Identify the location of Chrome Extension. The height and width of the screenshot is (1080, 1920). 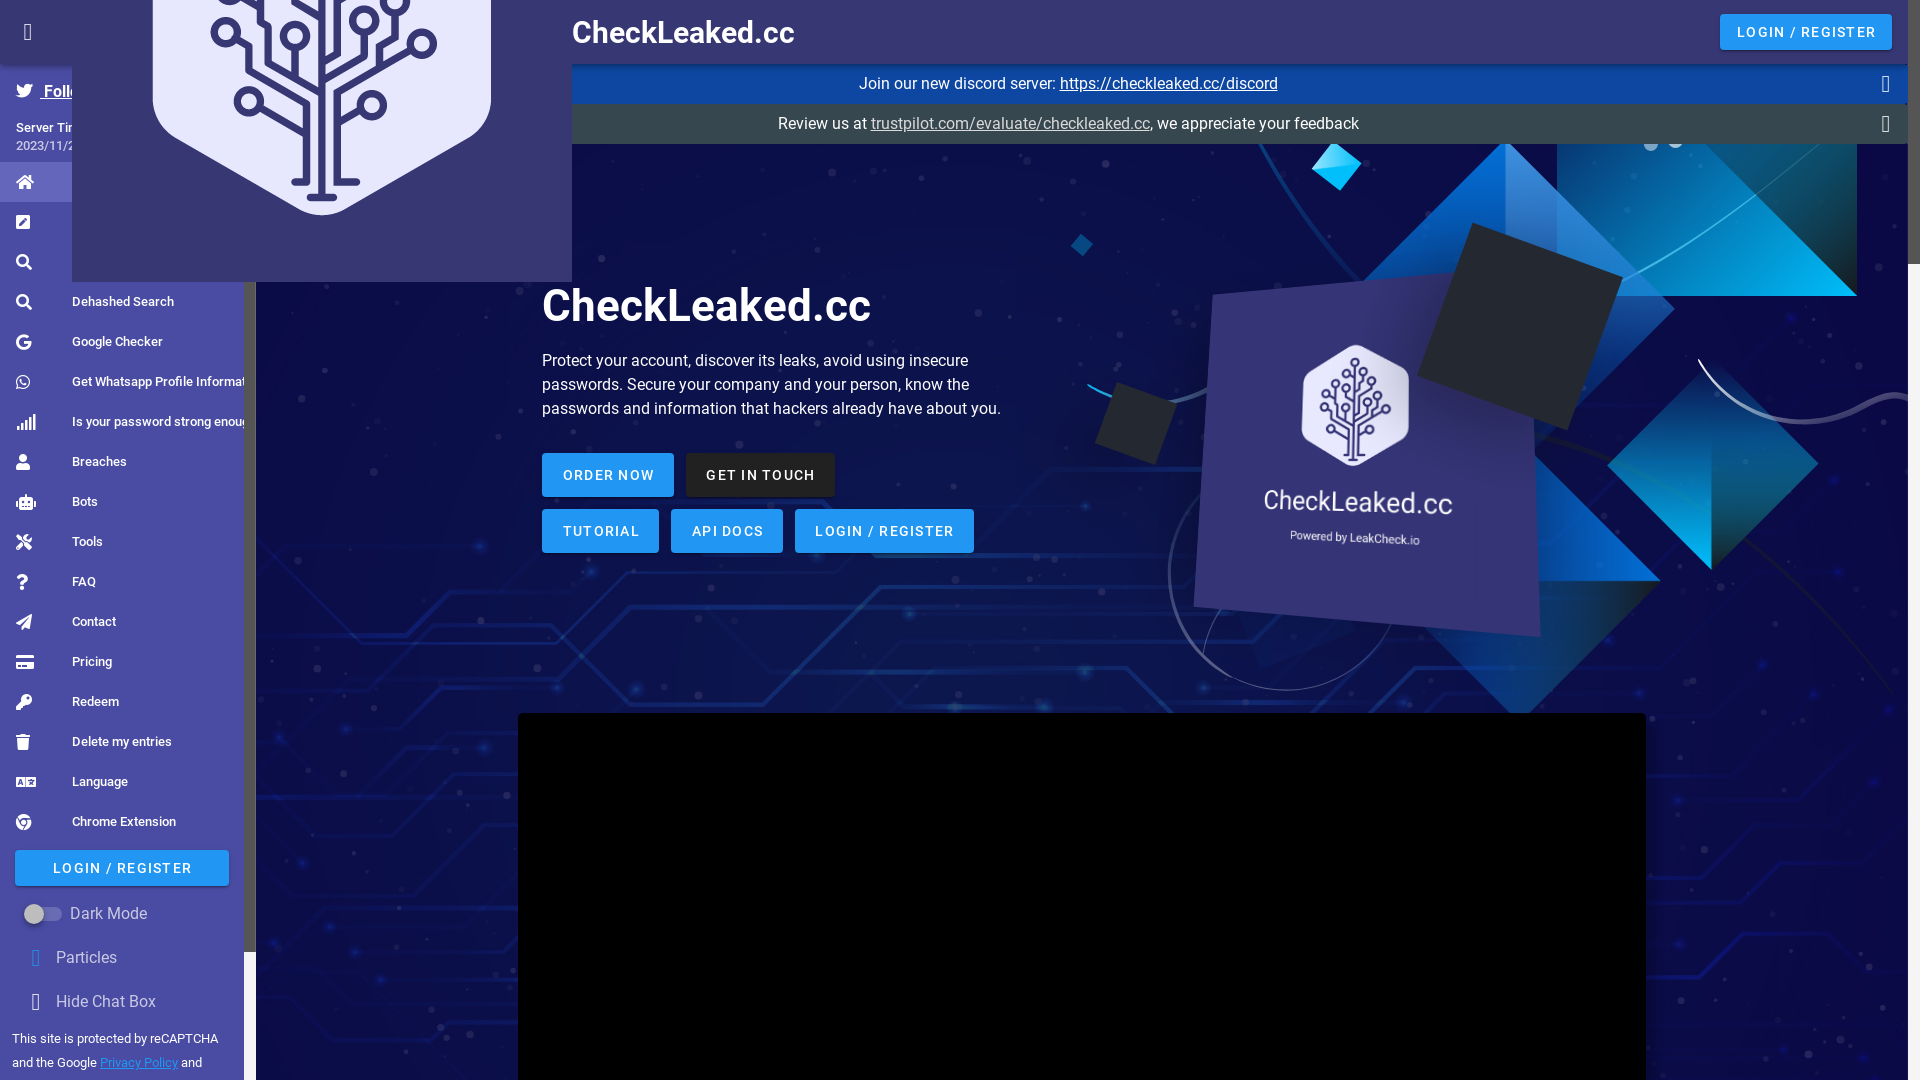
(96, 822).